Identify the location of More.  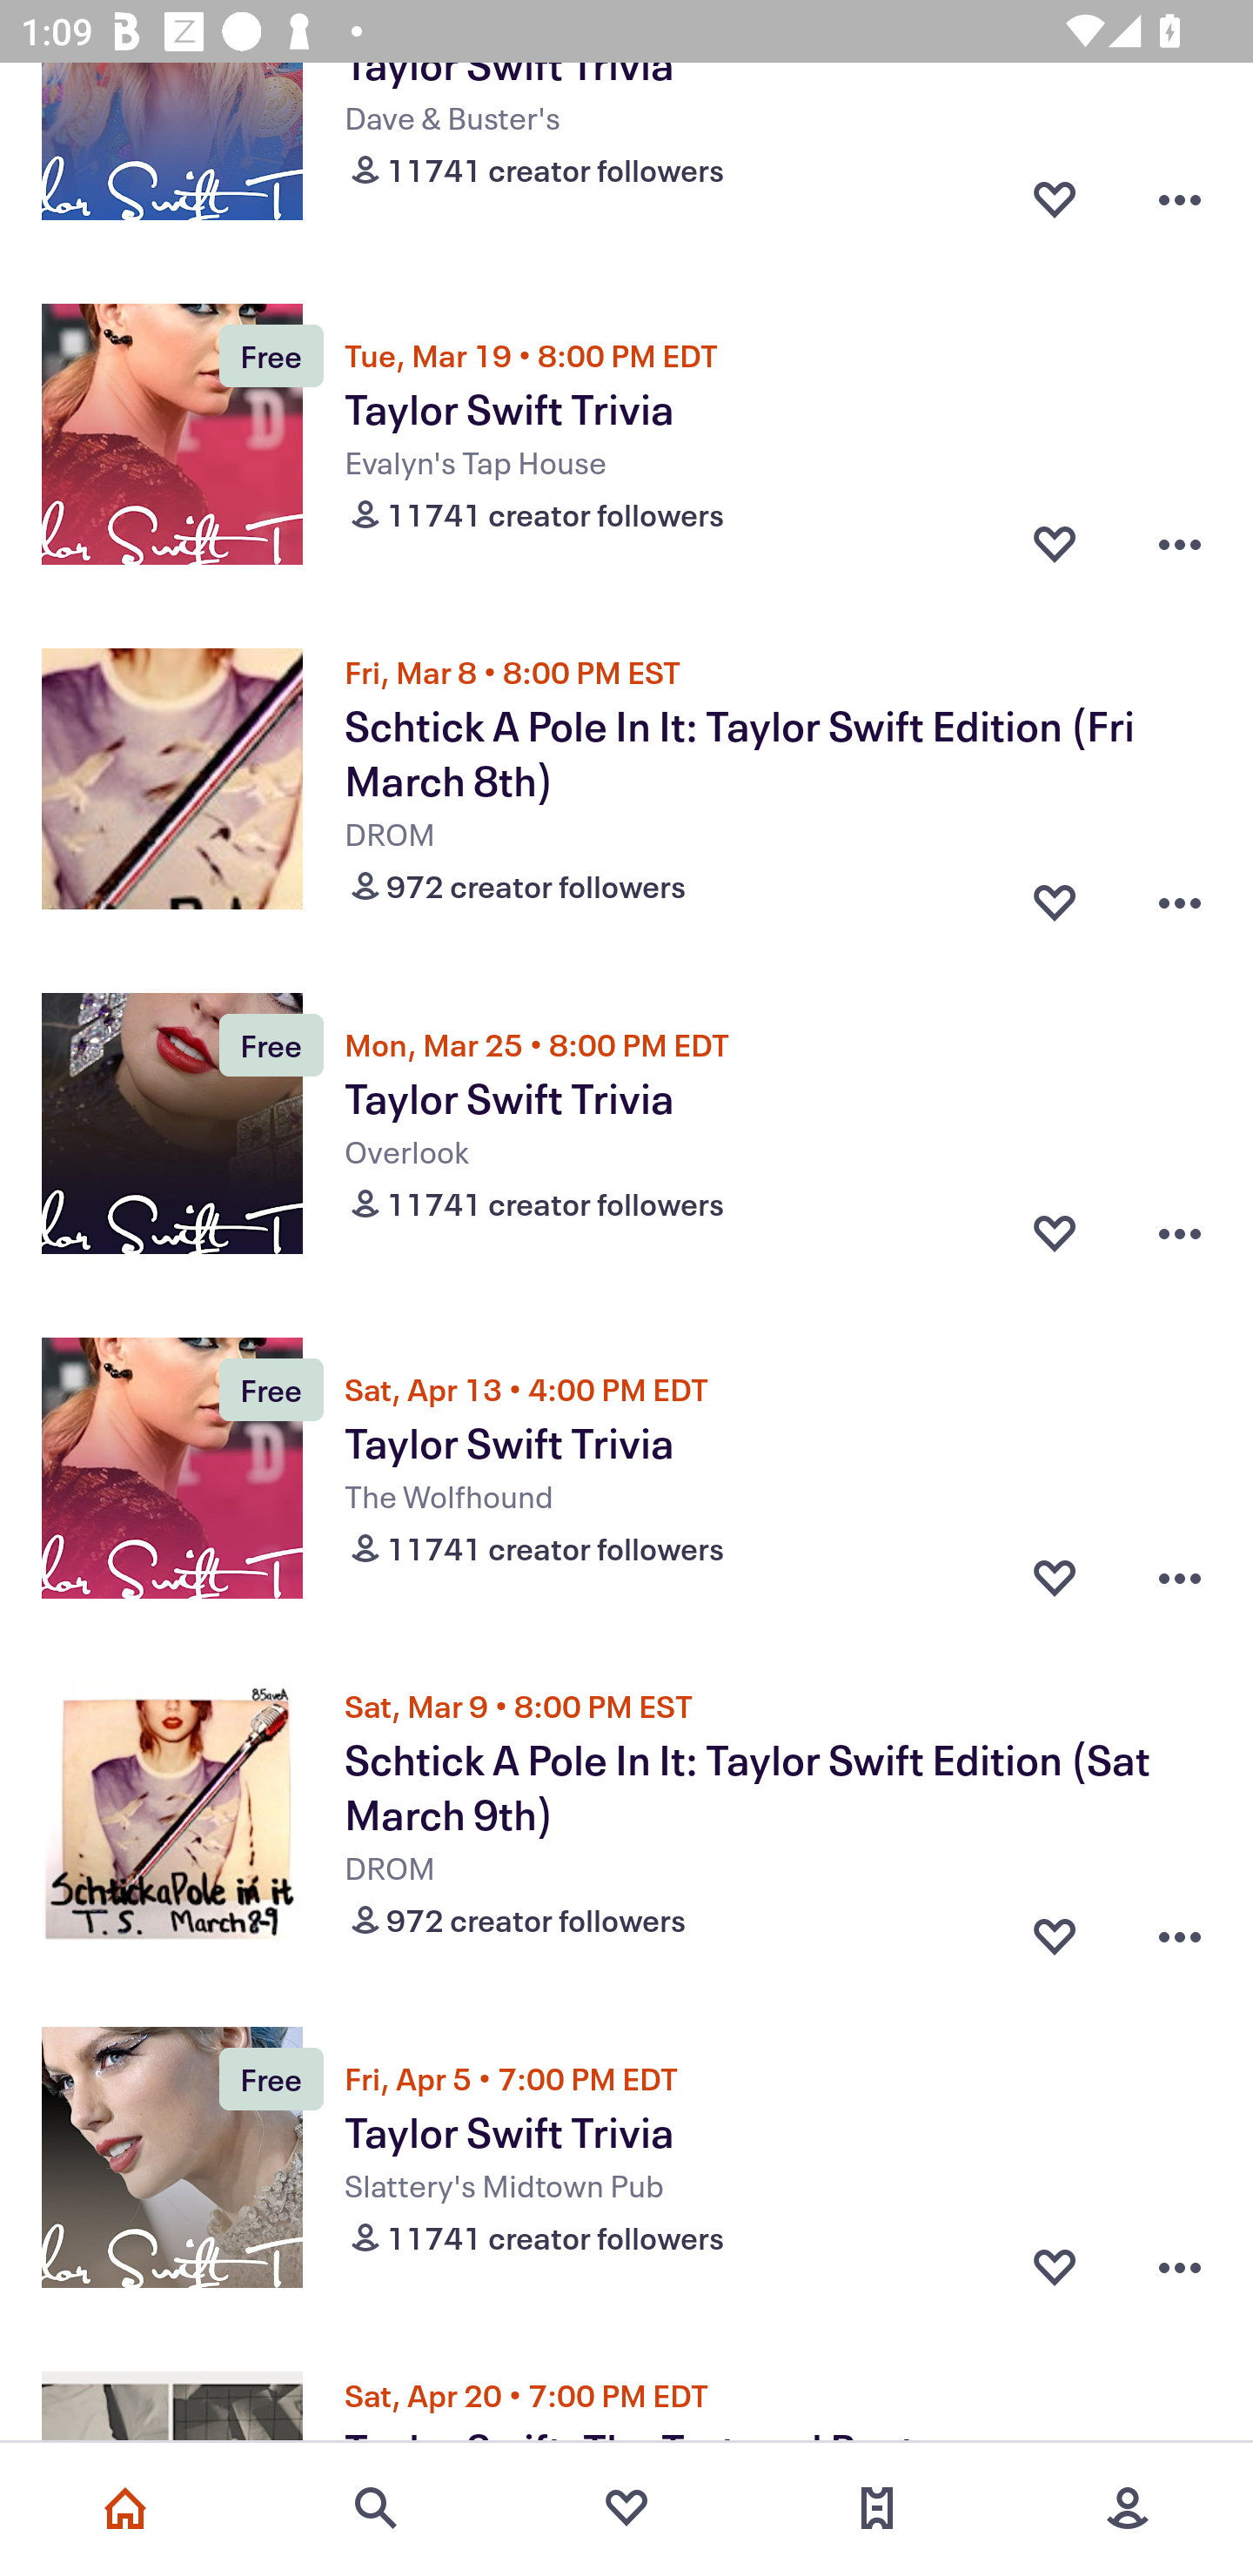
(1128, 2508).